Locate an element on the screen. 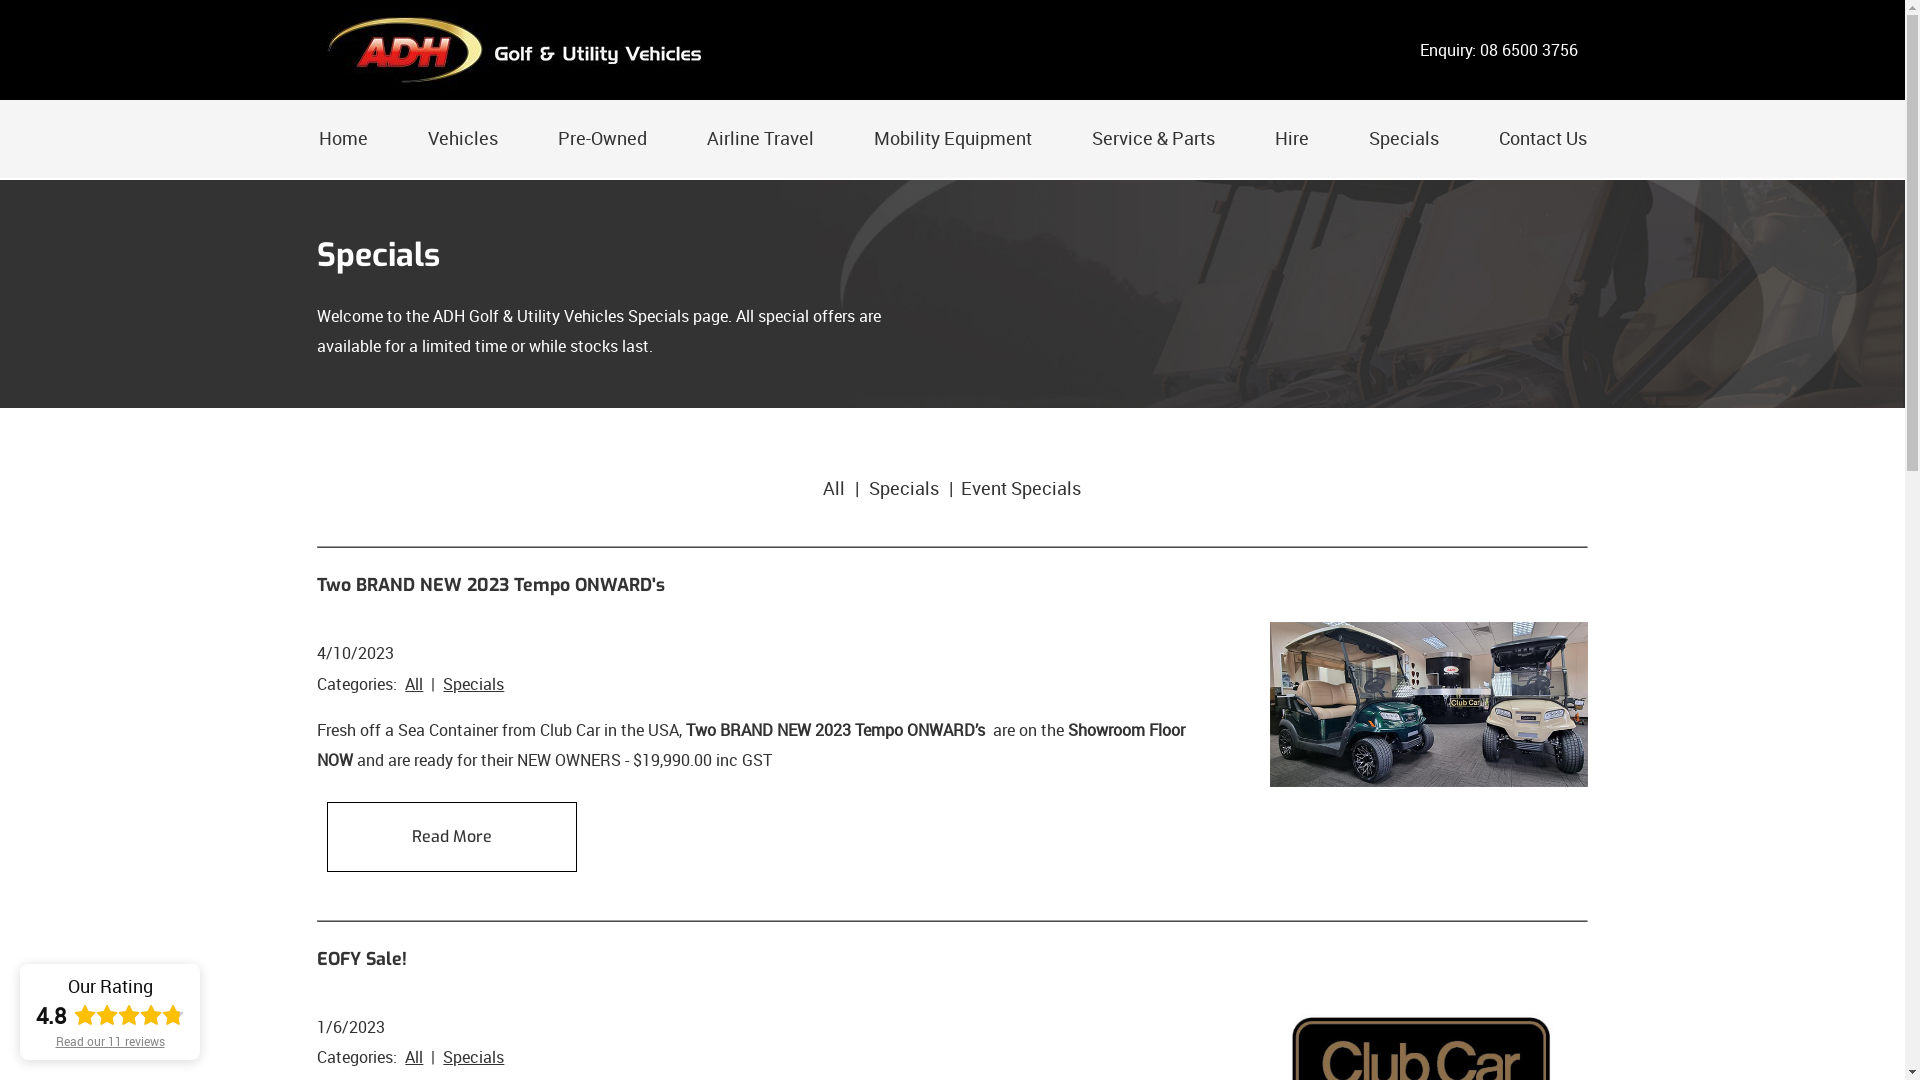 The image size is (1920, 1080). All is located at coordinates (834, 488).